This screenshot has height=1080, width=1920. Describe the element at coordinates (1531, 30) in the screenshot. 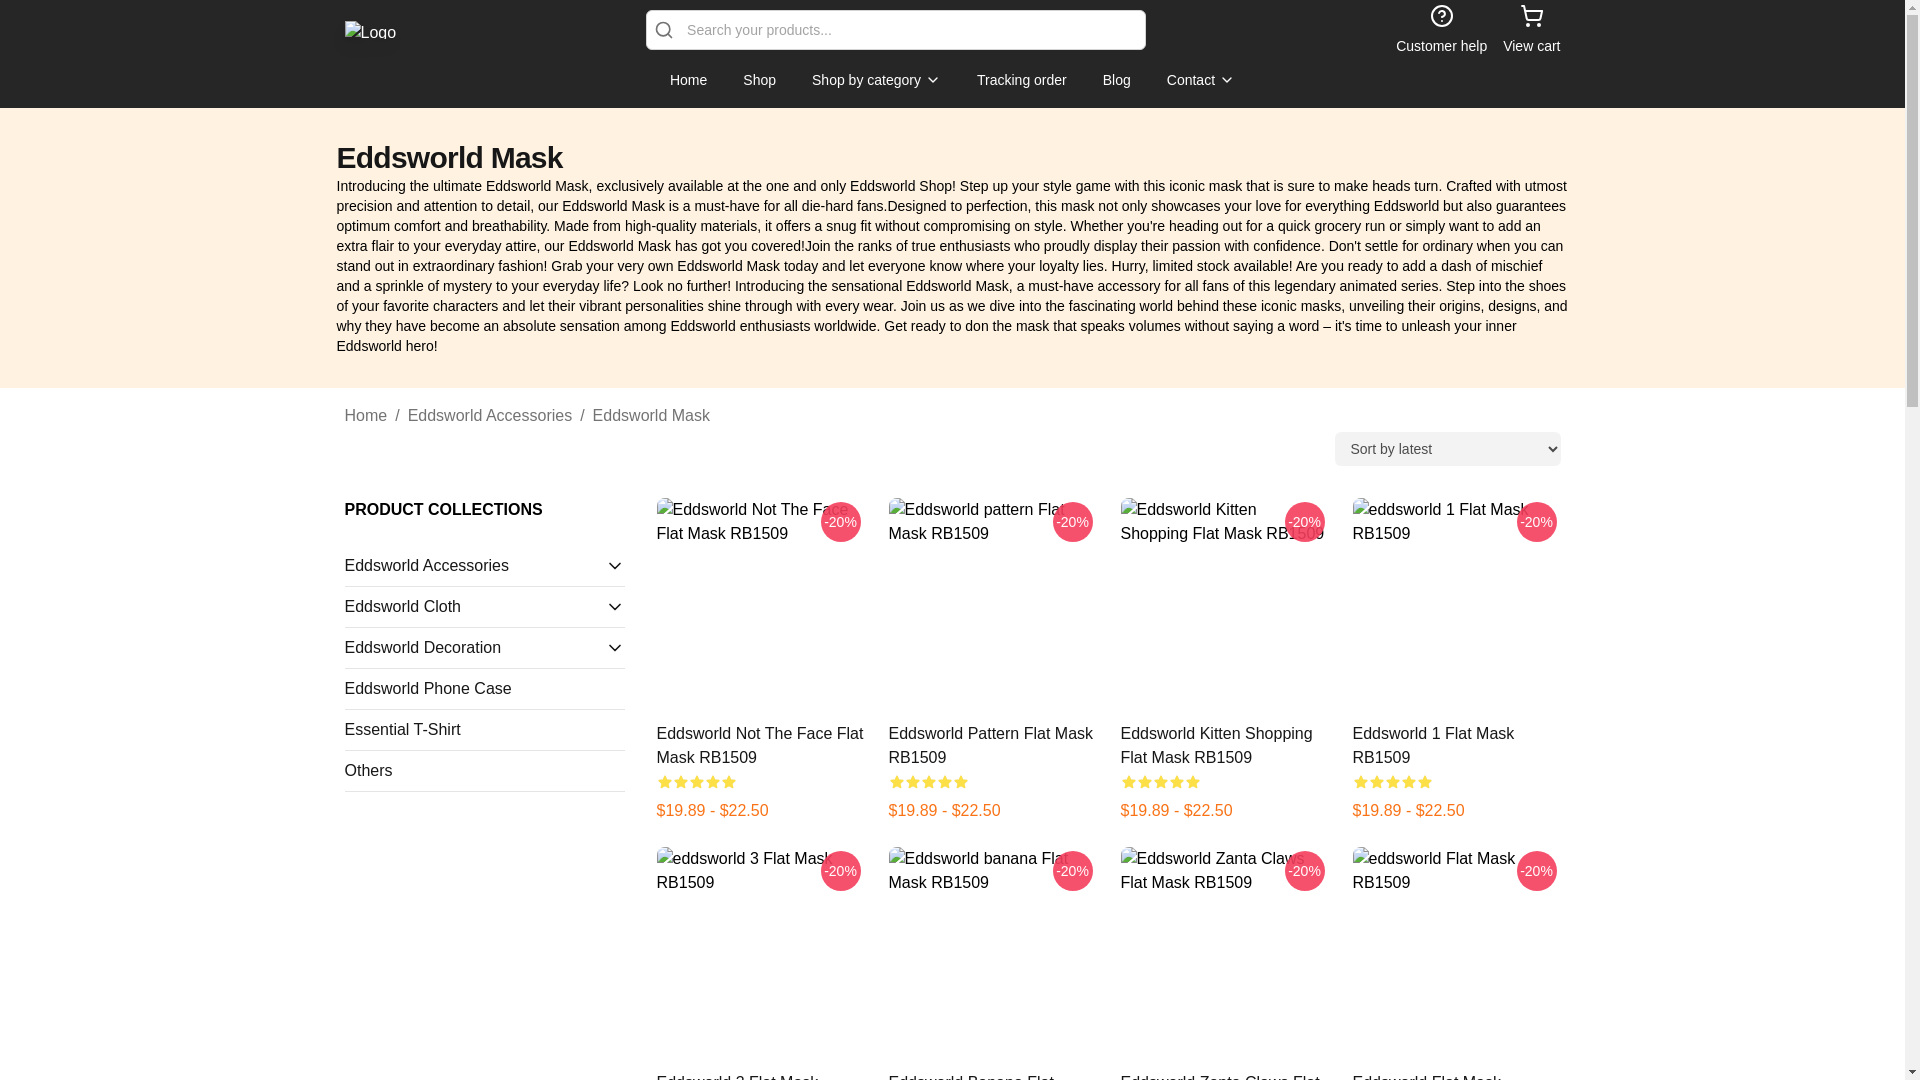

I see `view cart` at that location.